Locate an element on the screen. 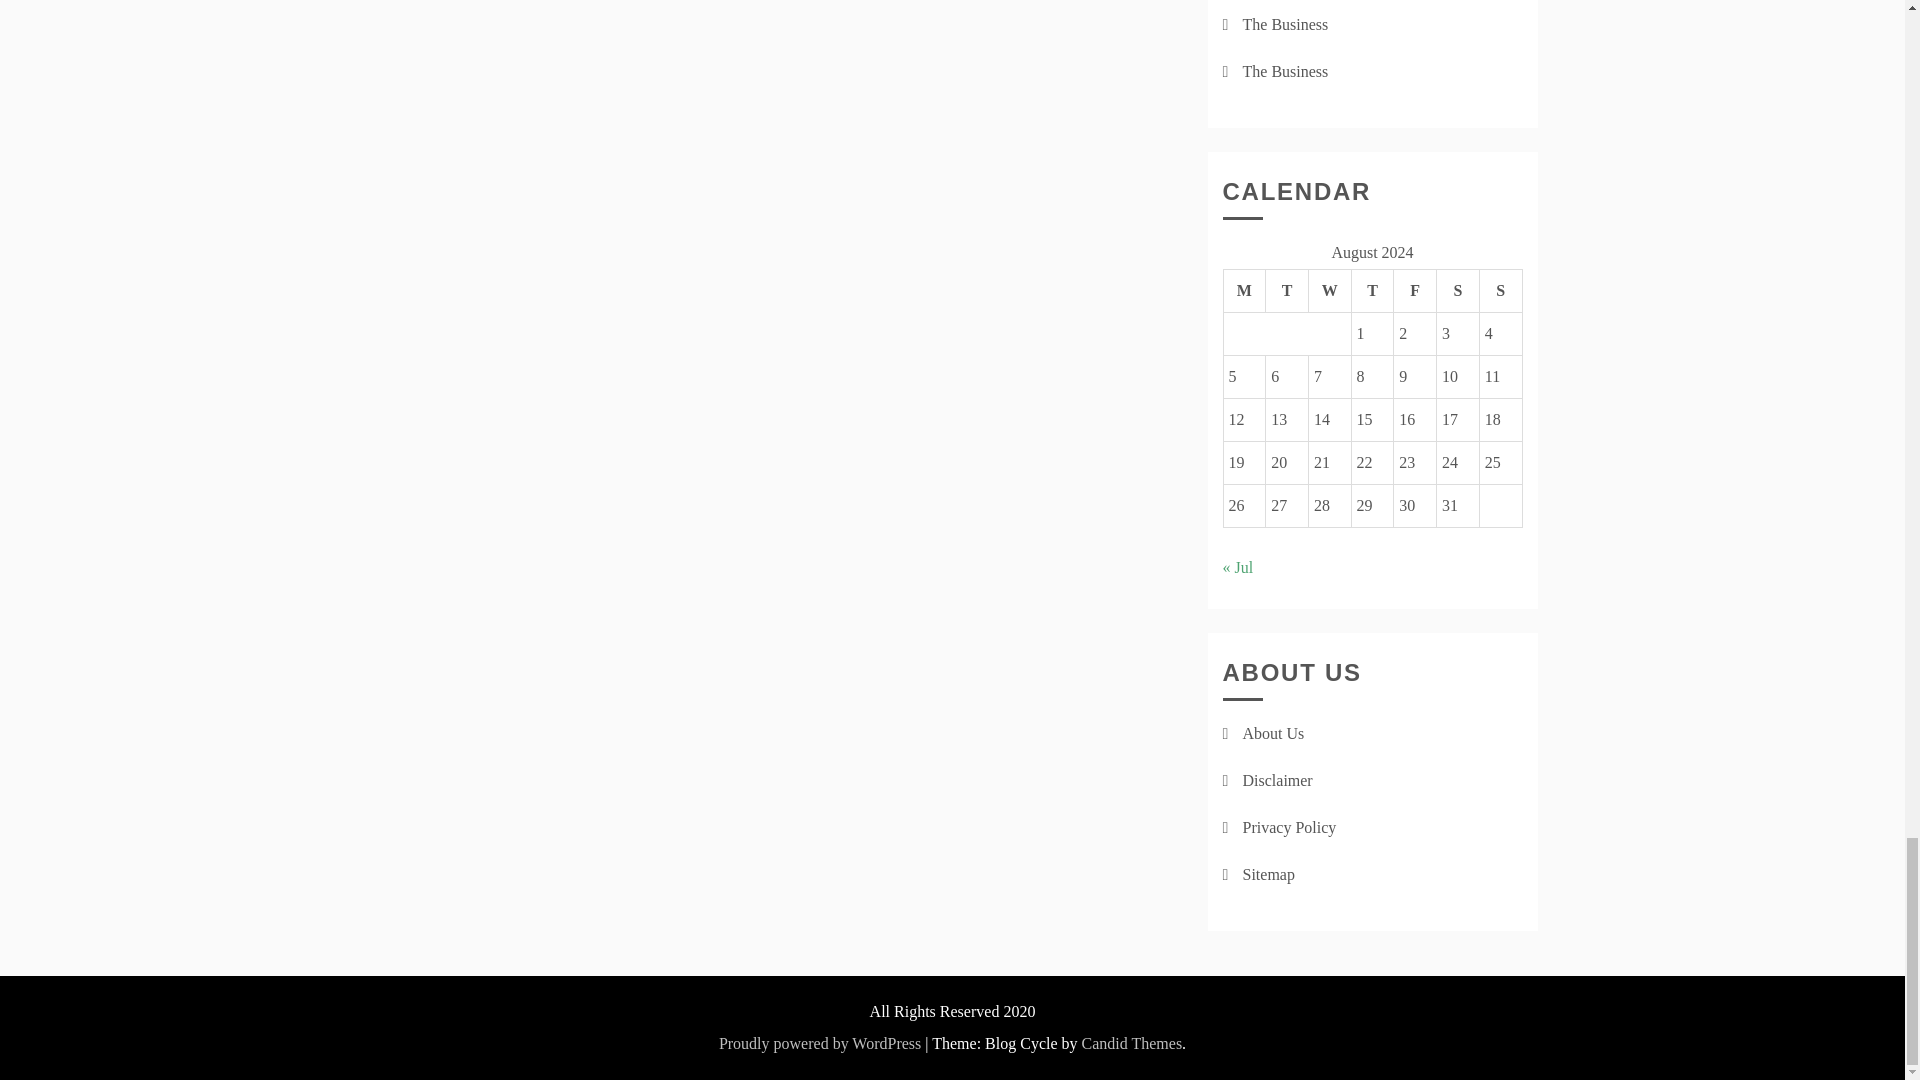  Friday is located at coordinates (1414, 292).